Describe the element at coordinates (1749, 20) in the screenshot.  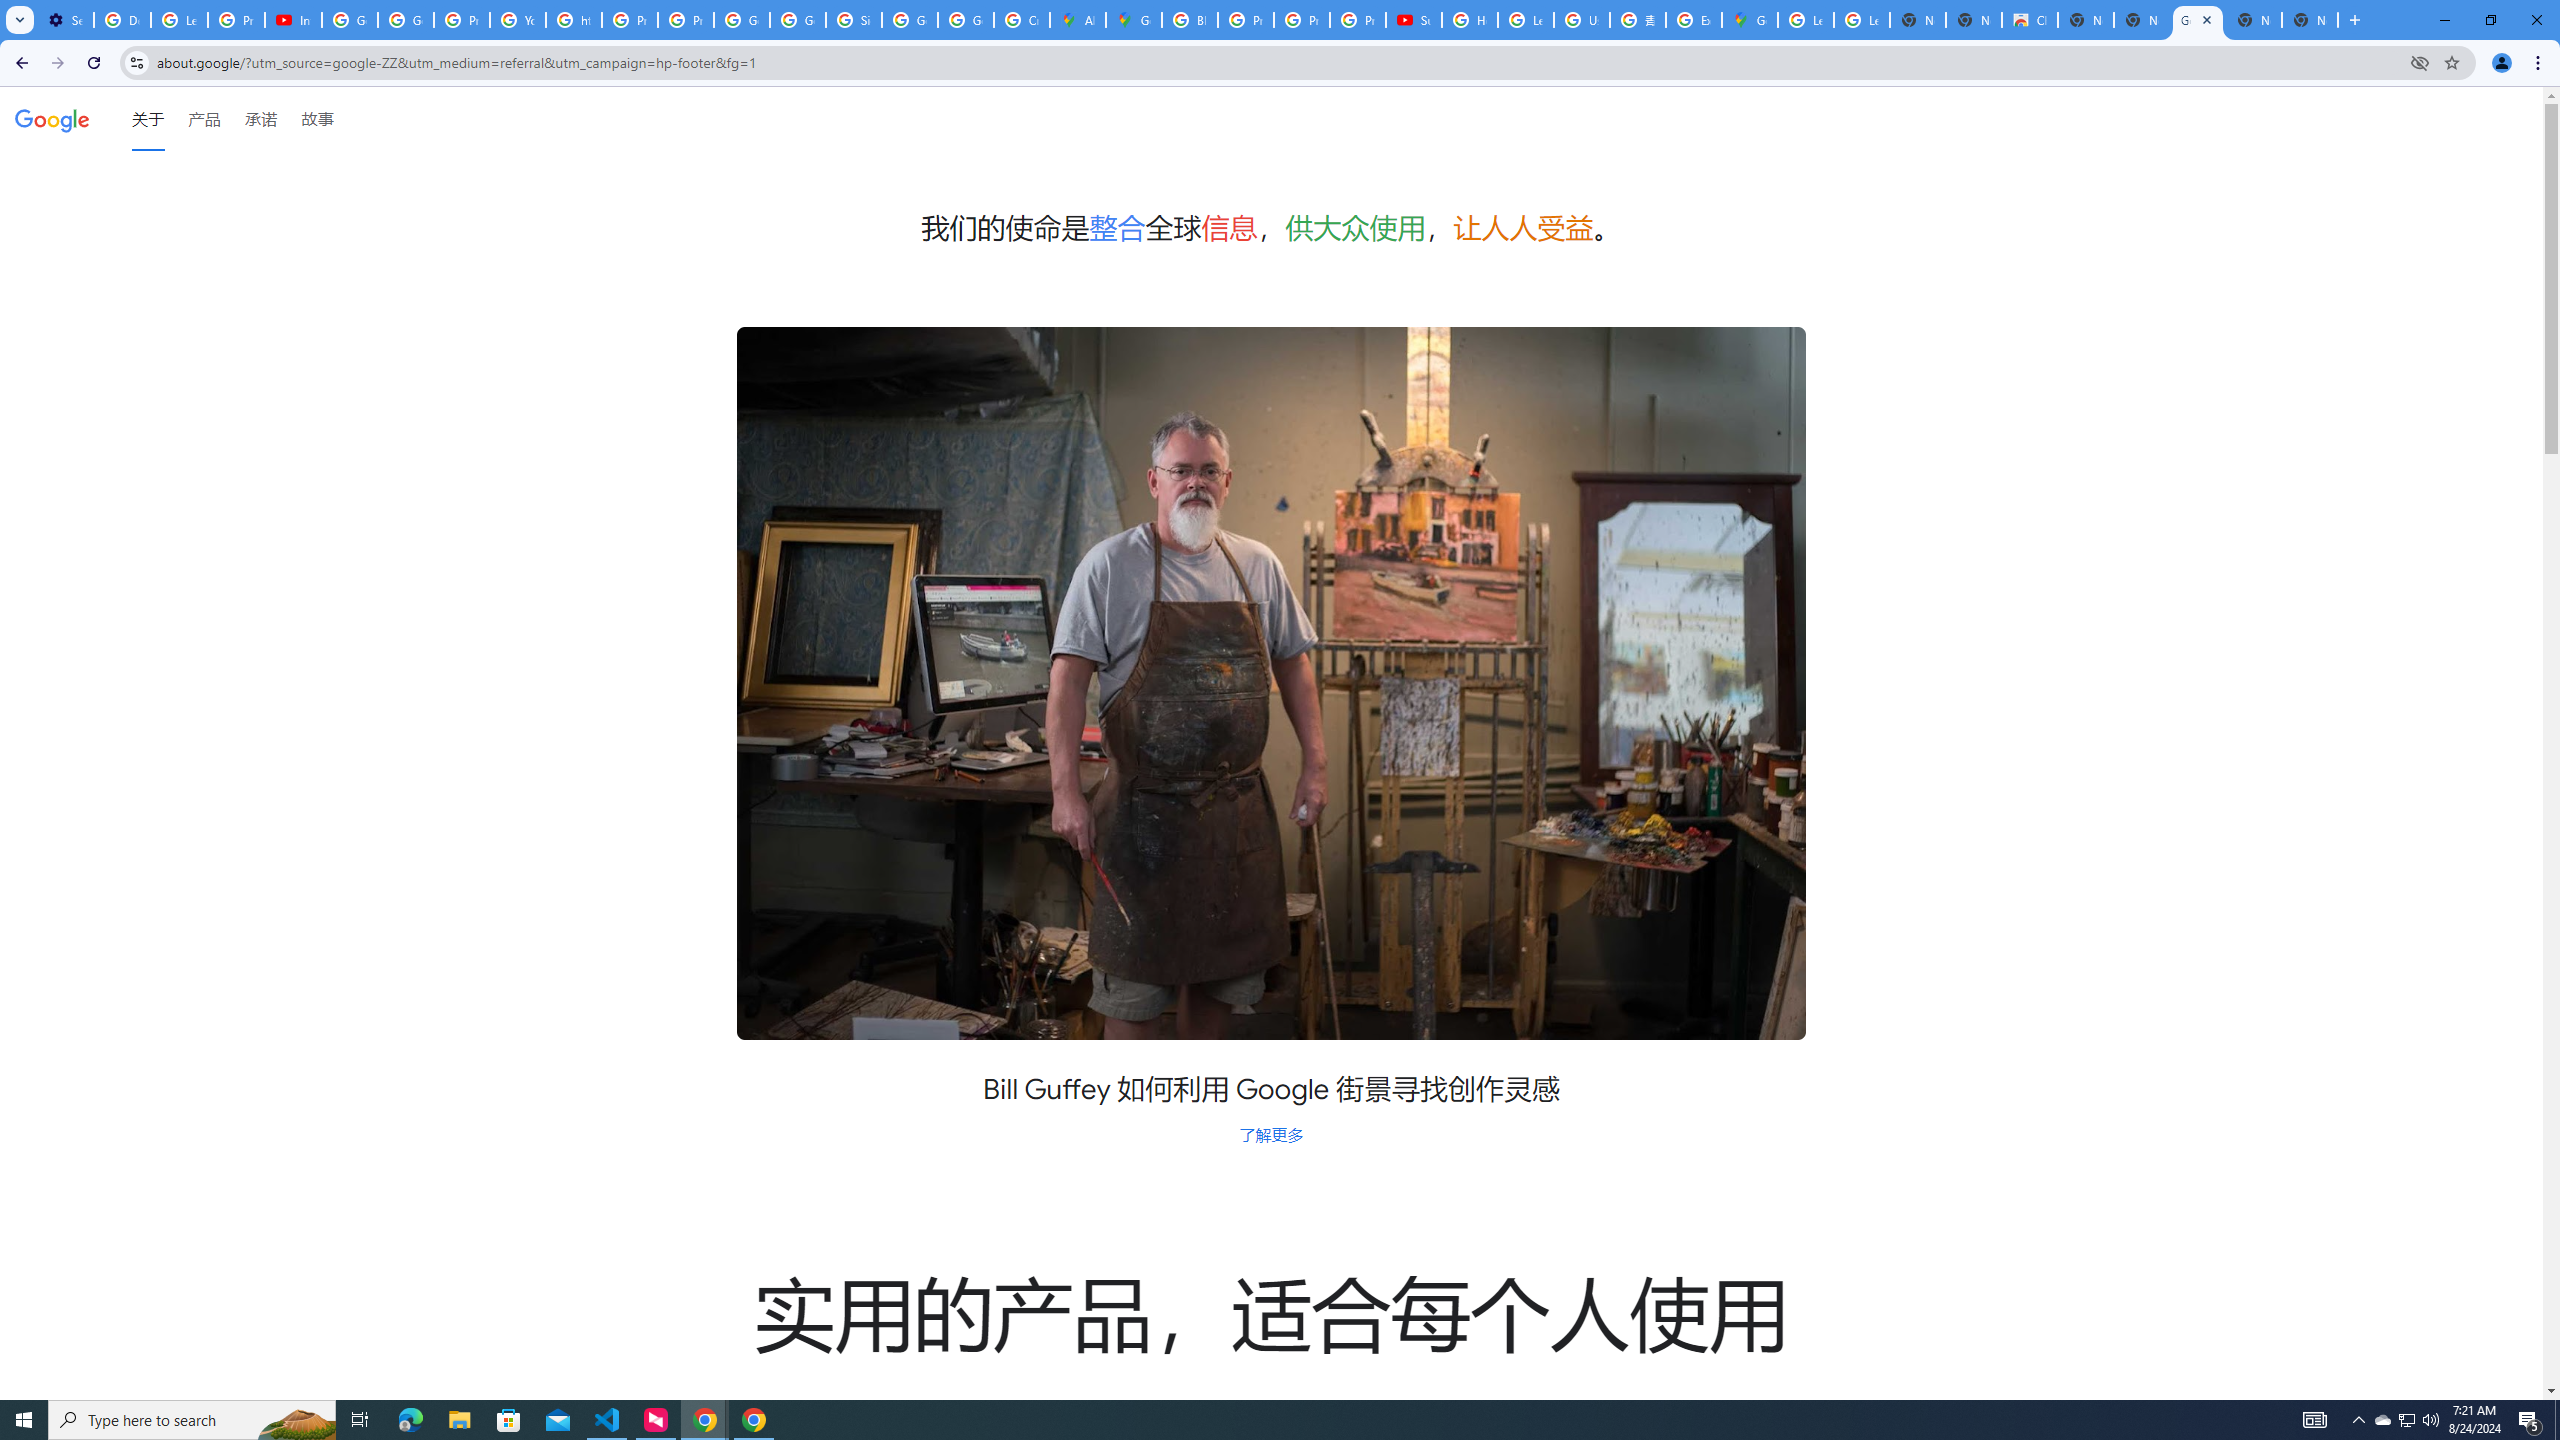
I see `Google Maps` at that location.